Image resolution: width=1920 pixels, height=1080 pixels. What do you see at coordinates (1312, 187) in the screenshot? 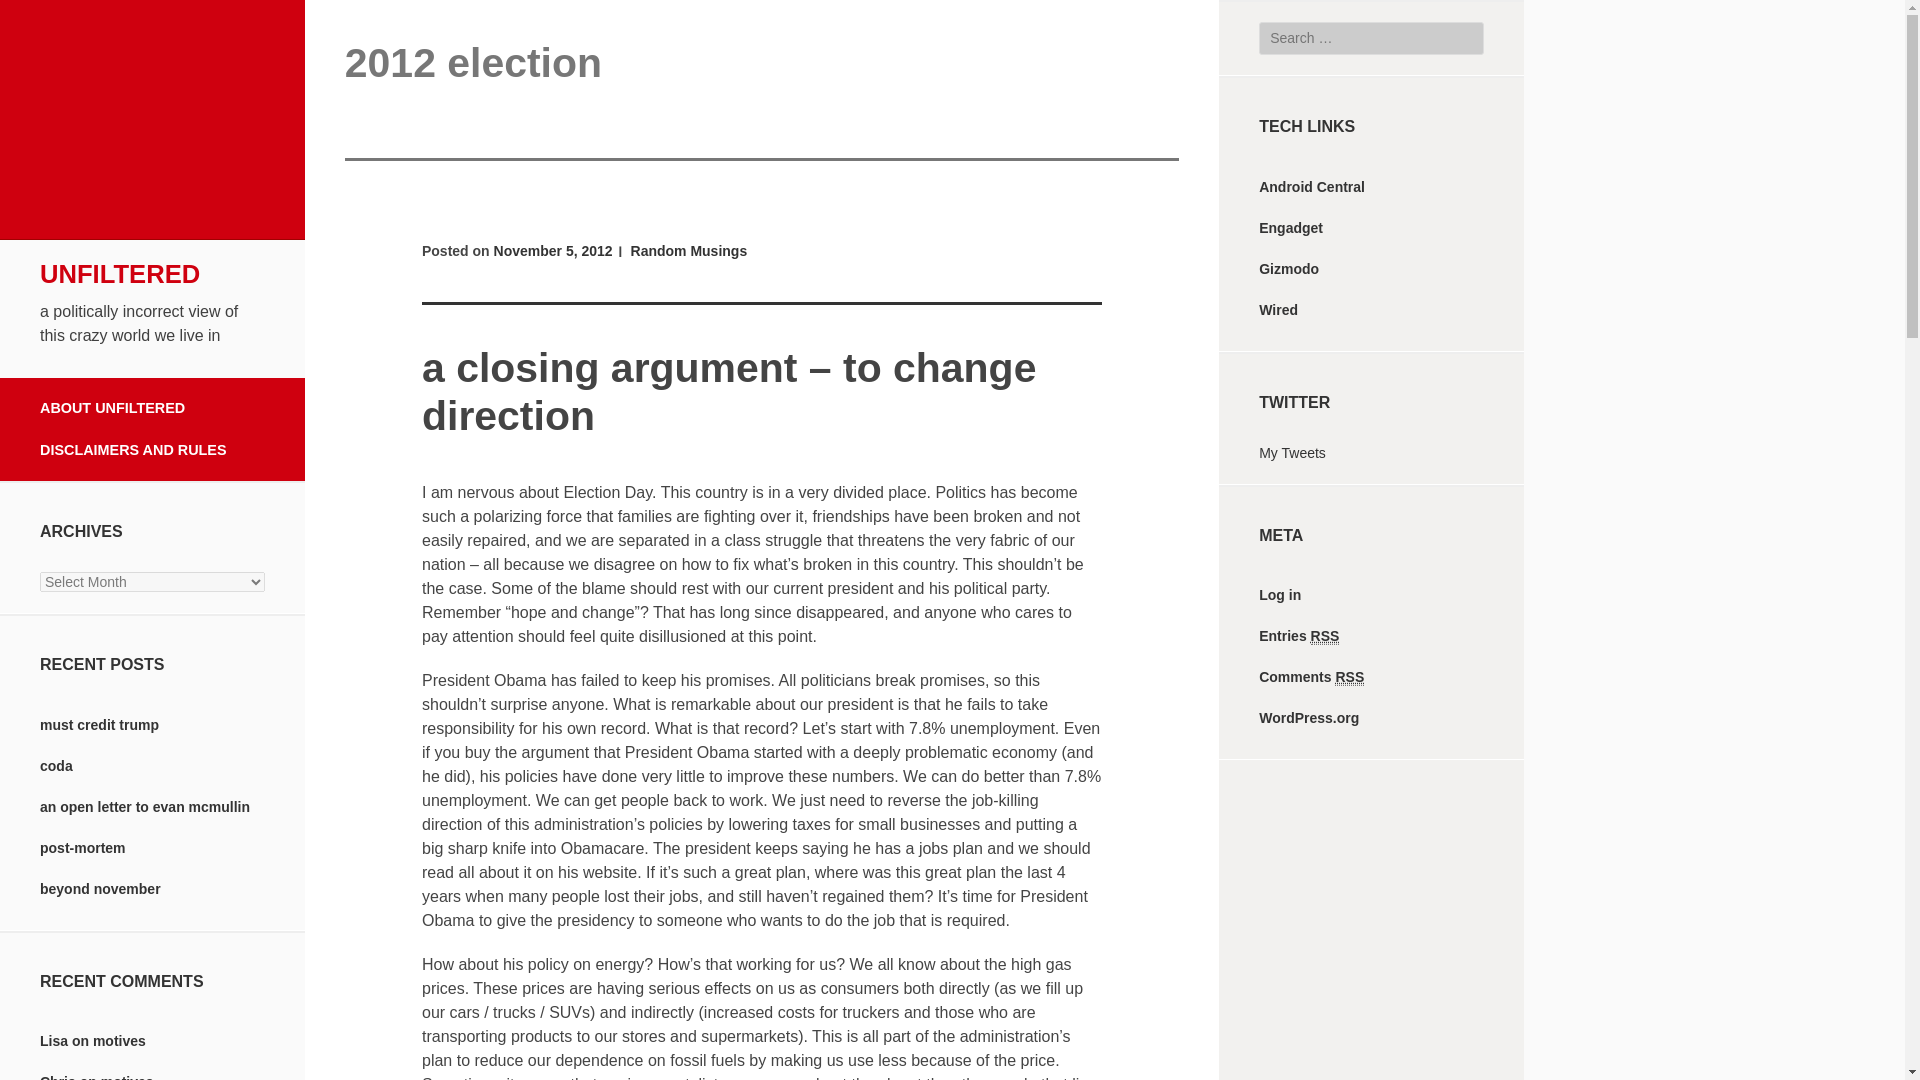
I see `News and gadget reviews for that vastly superior phone OS` at bounding box center [1312, 187].